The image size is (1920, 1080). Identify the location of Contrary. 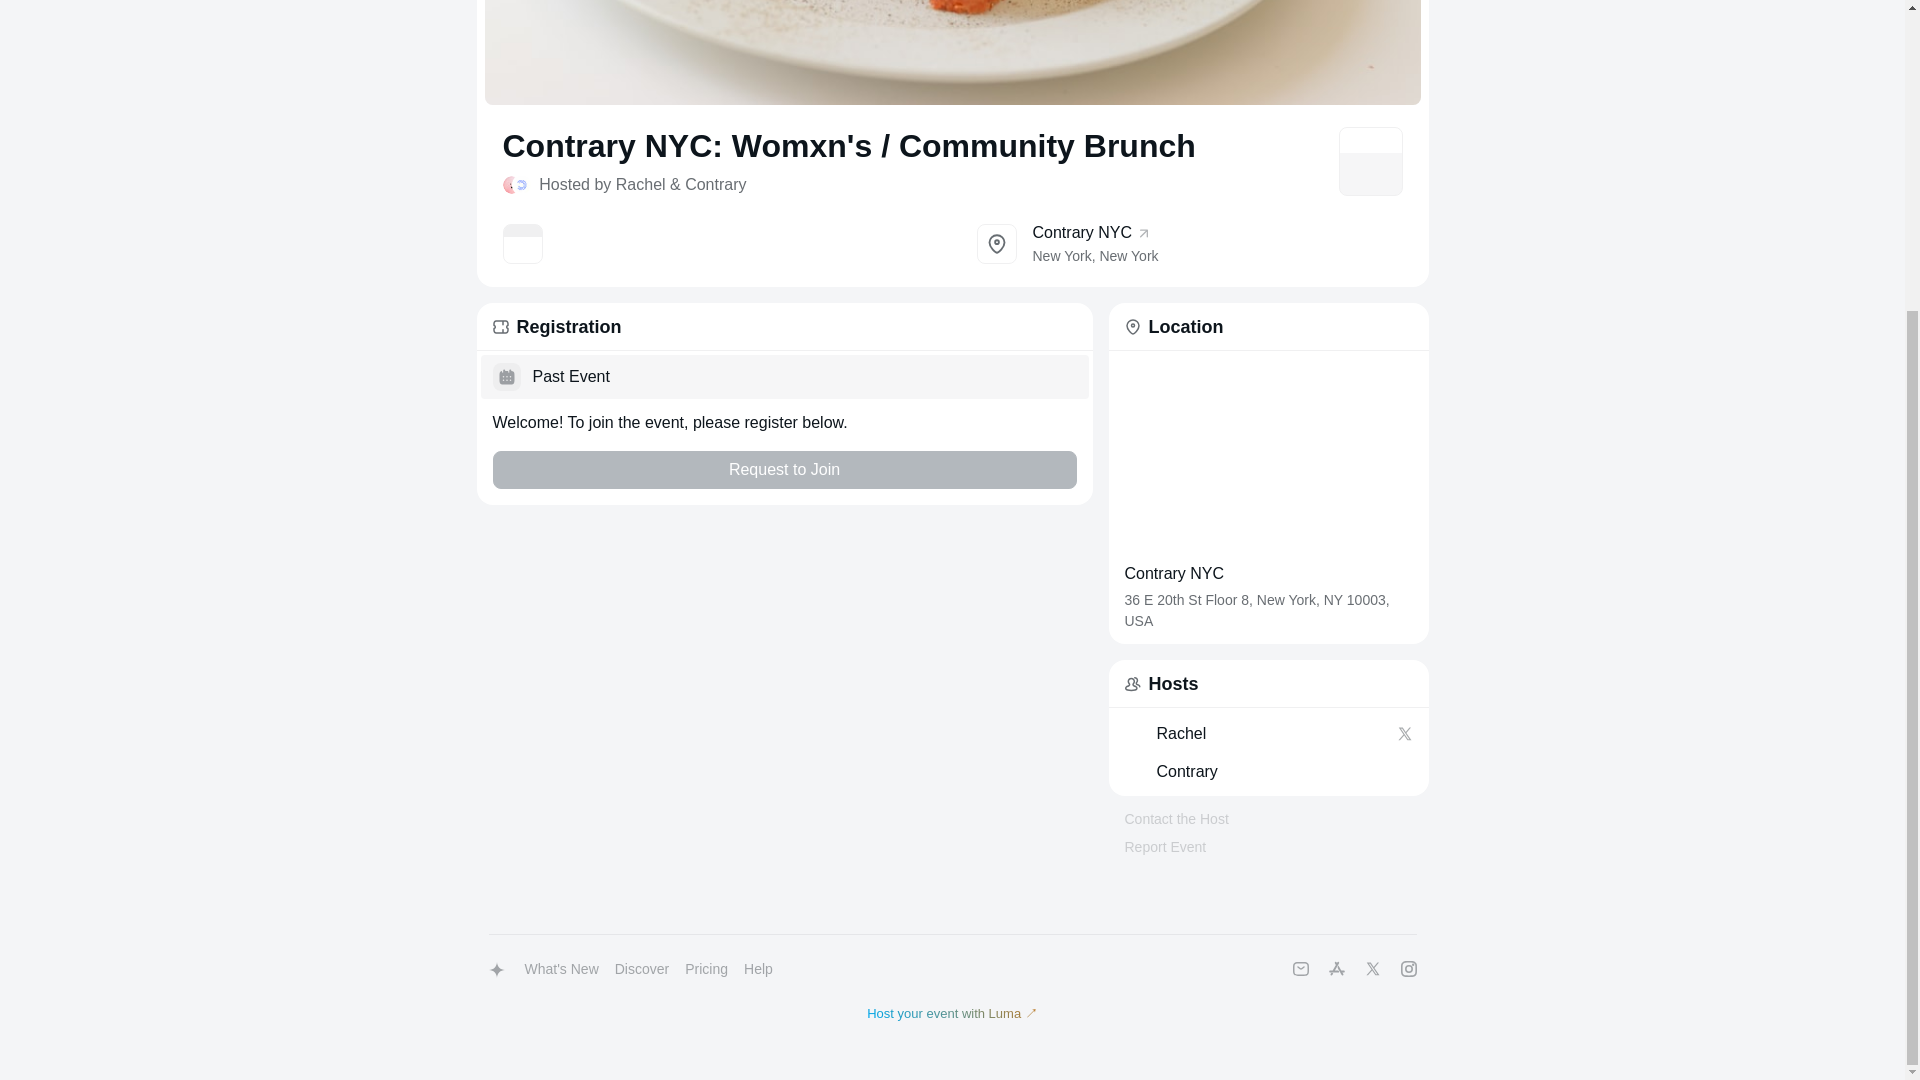
(1164, 847).